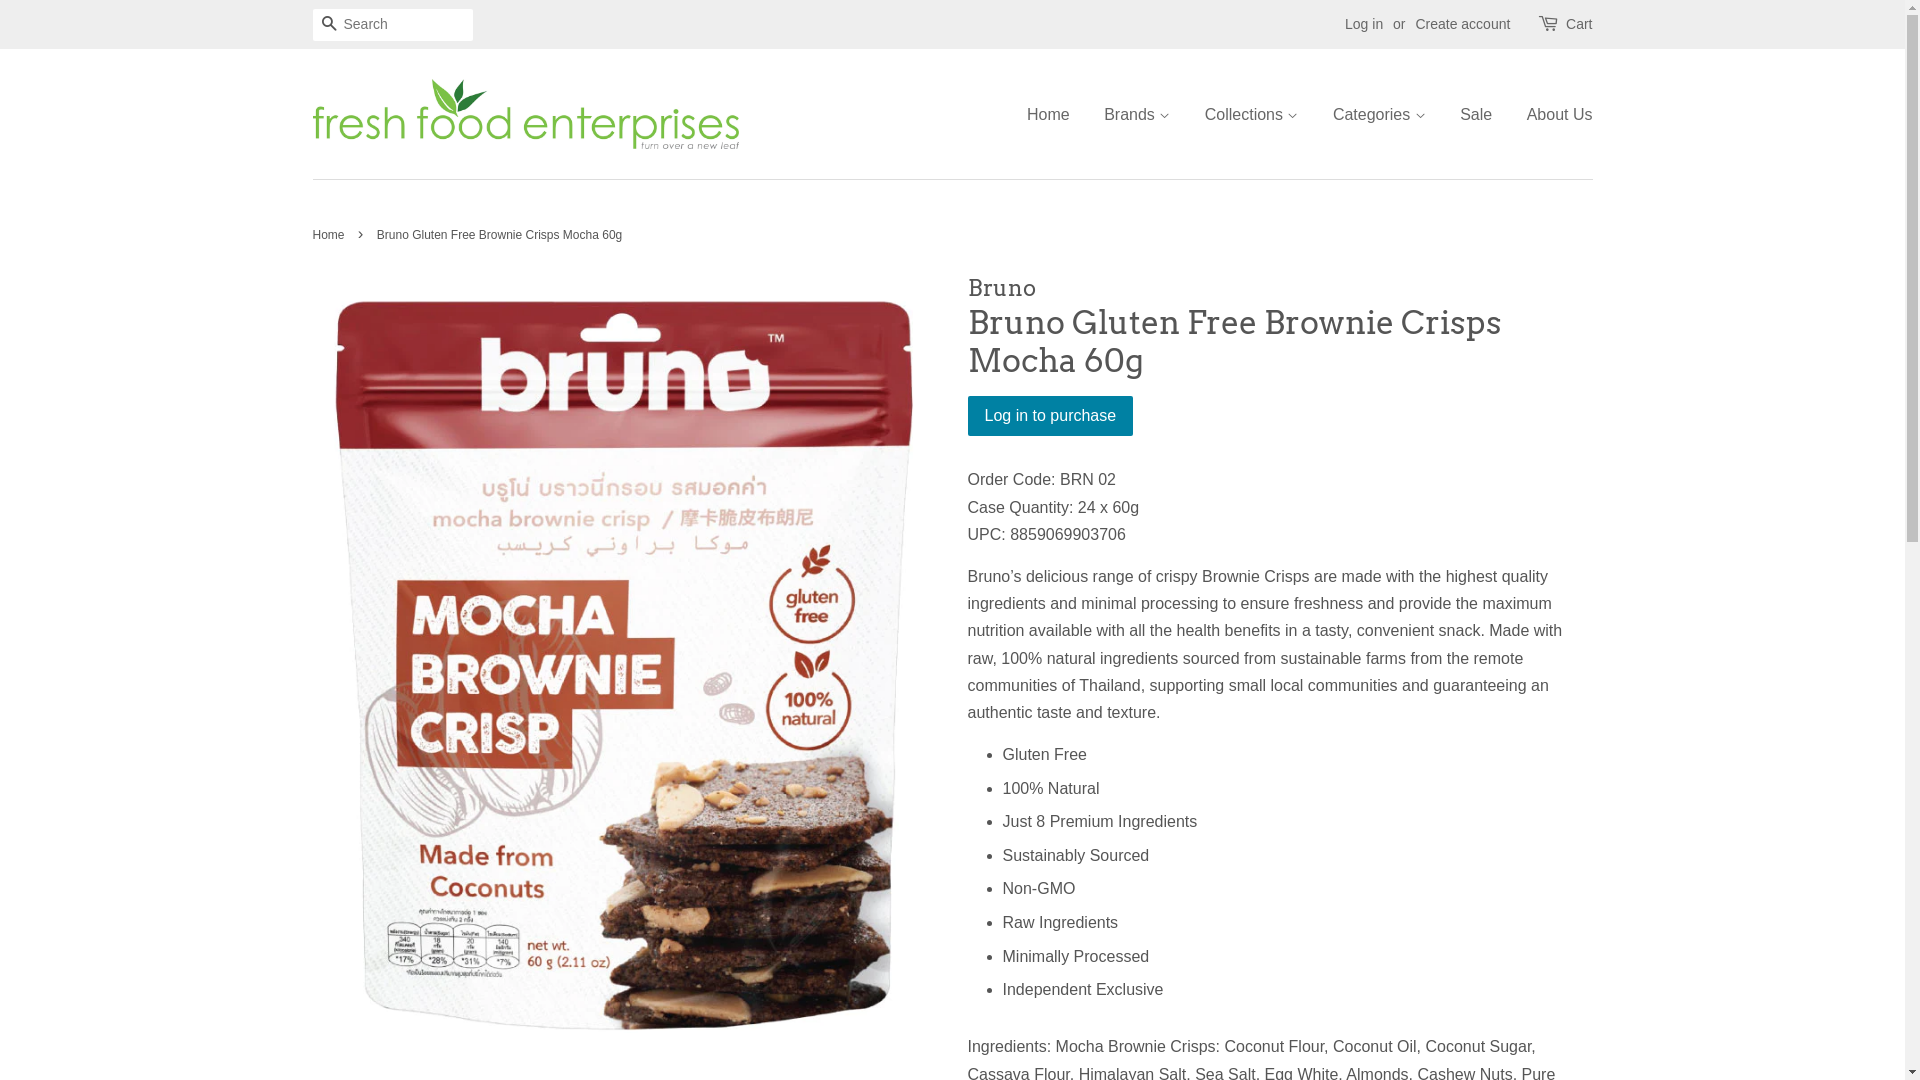 This screenshot has width=1920, height=1080. I want to click on Home, so click(330, 235).